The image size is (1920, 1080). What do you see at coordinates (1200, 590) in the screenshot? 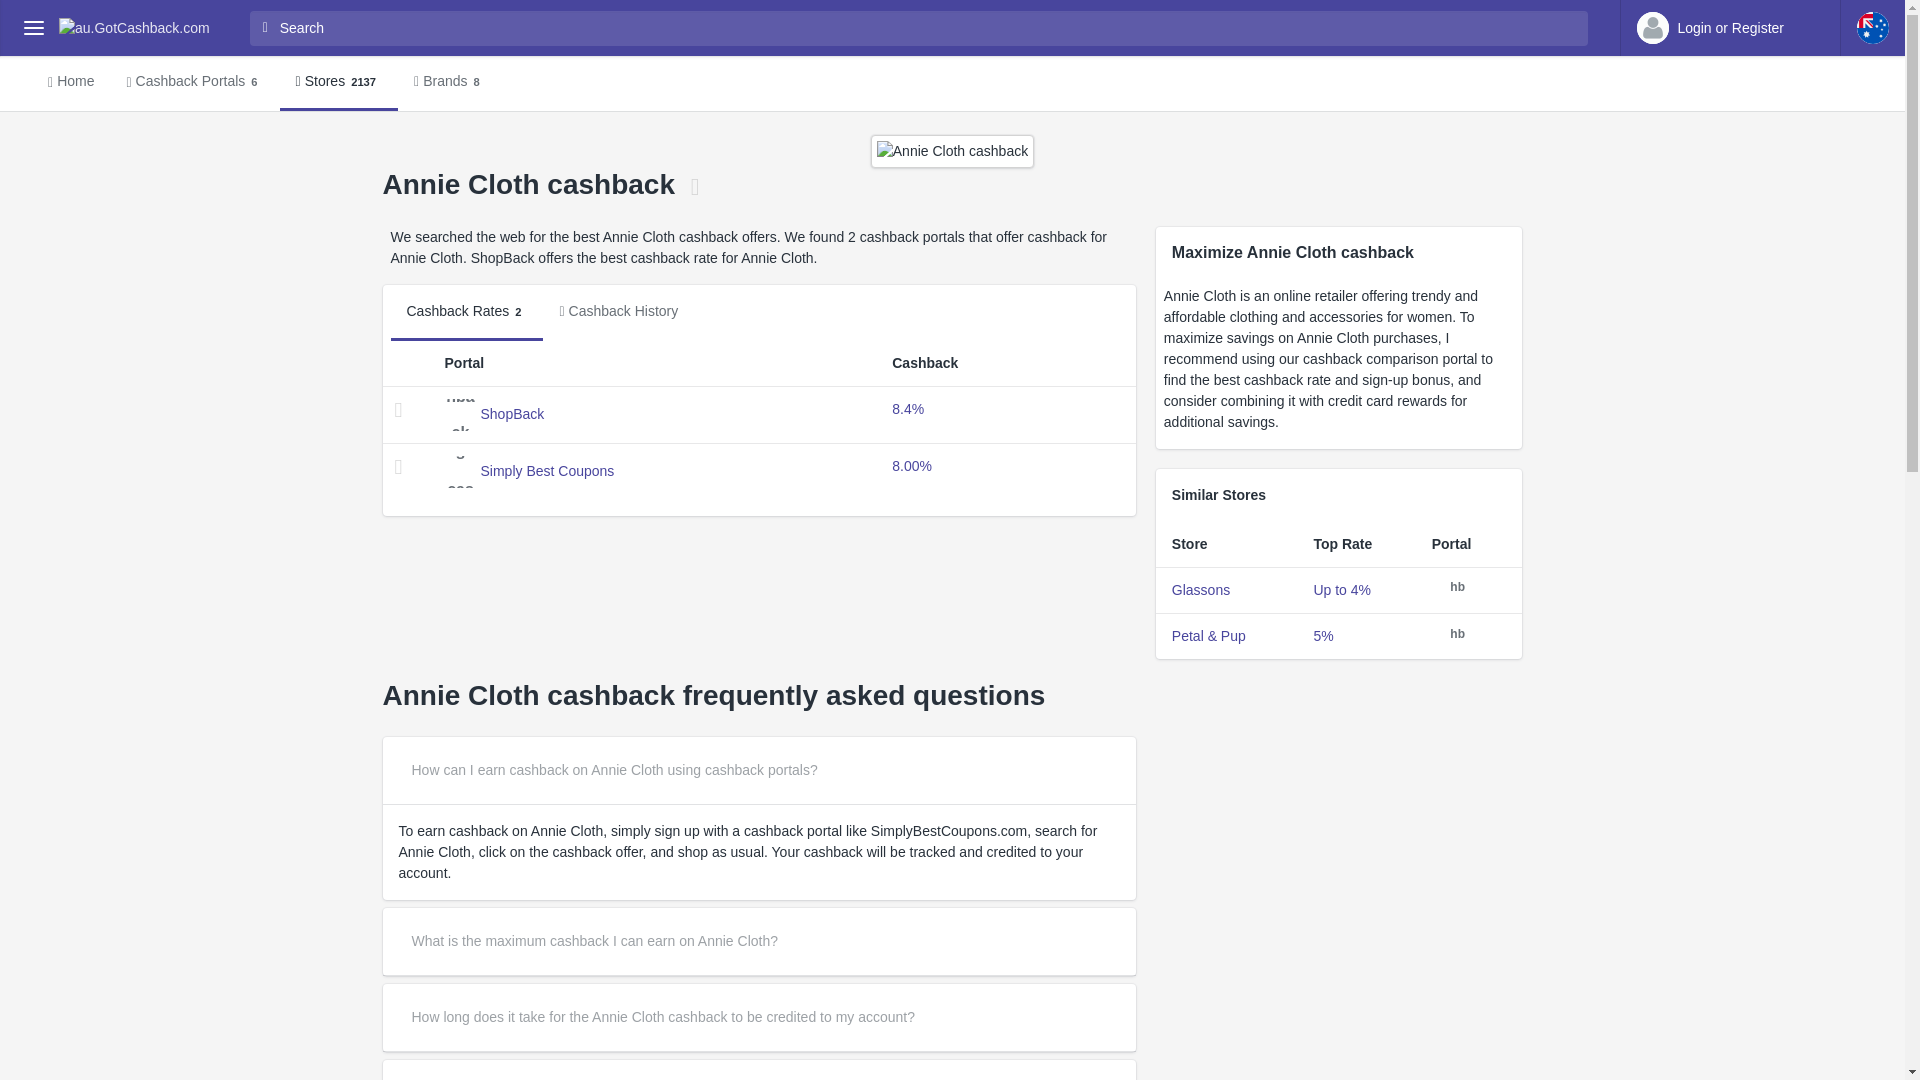
I see `Cashback Rates2` at bounding box center [1200, 590].